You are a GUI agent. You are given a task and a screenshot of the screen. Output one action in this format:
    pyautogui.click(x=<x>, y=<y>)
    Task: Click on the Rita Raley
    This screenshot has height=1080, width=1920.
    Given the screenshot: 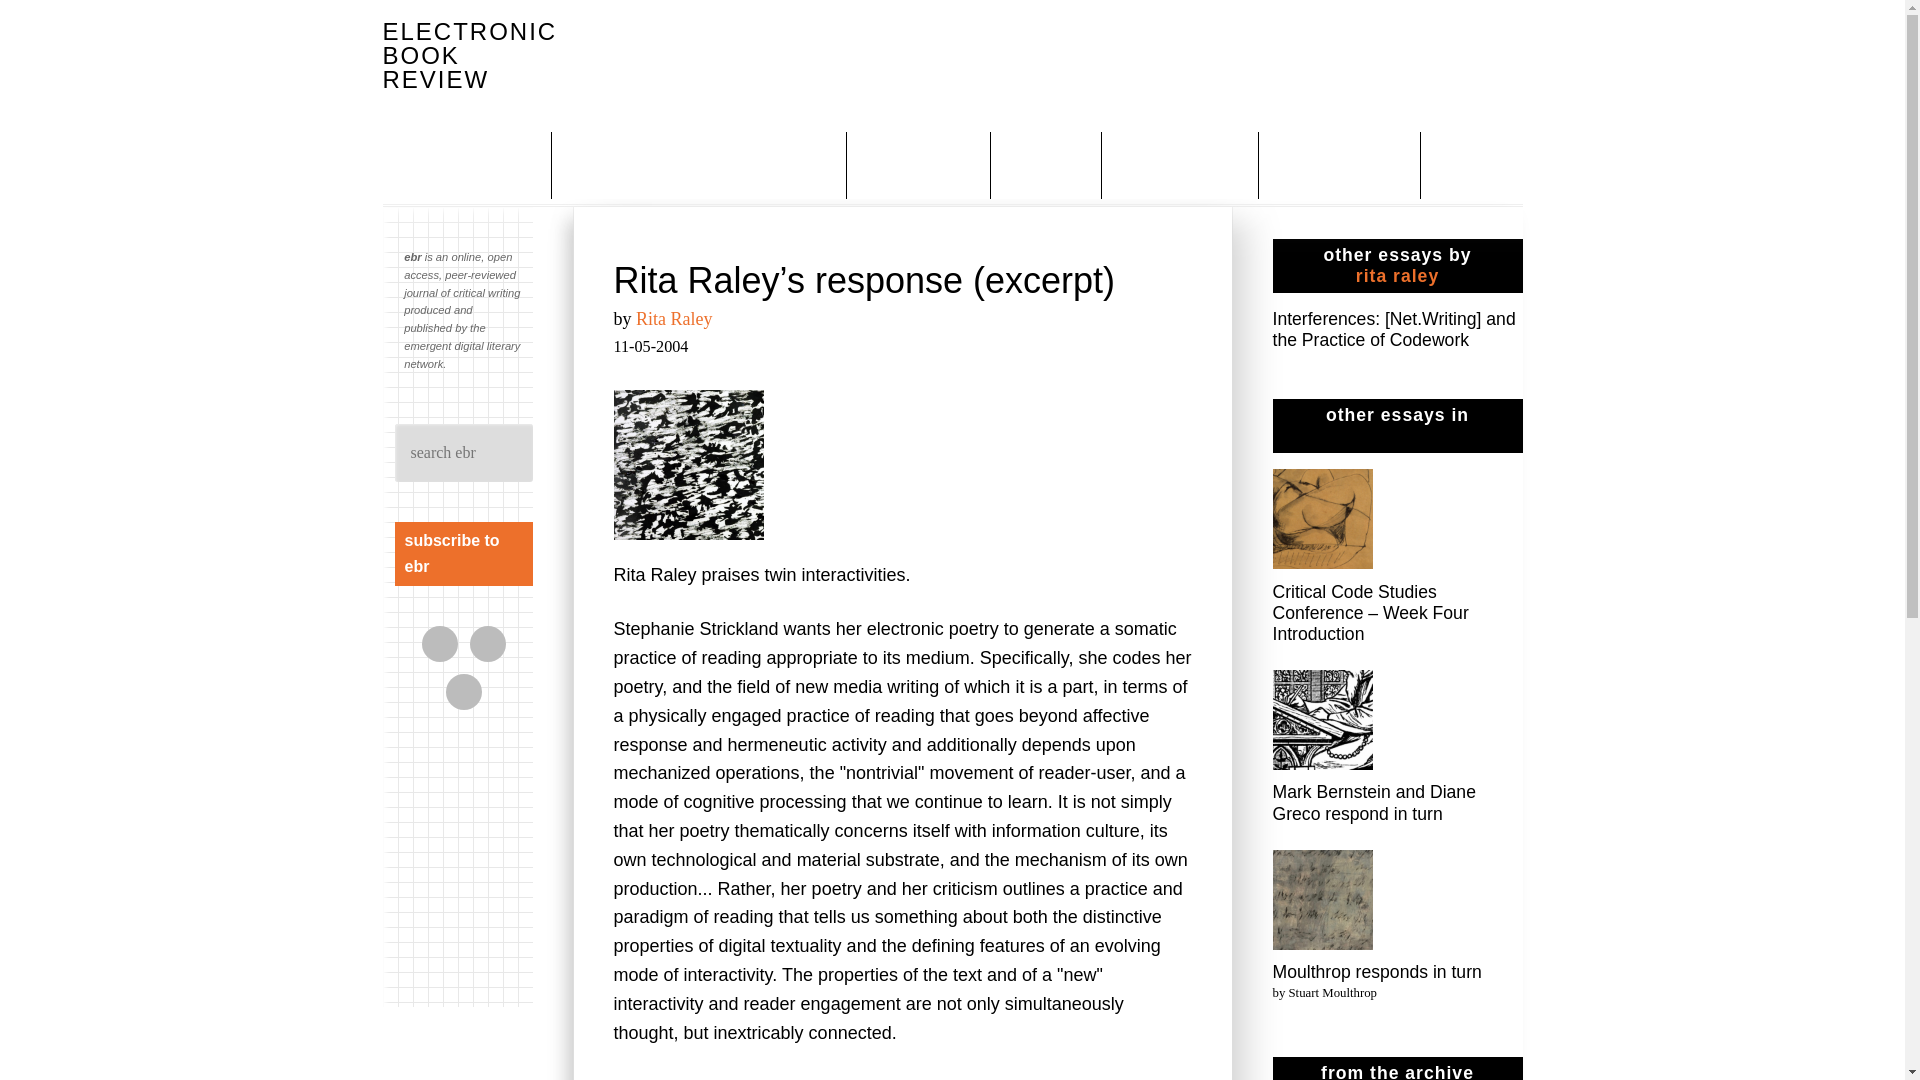 What is the action you would take?
    pyautogui.click(x=674, y=318)
    